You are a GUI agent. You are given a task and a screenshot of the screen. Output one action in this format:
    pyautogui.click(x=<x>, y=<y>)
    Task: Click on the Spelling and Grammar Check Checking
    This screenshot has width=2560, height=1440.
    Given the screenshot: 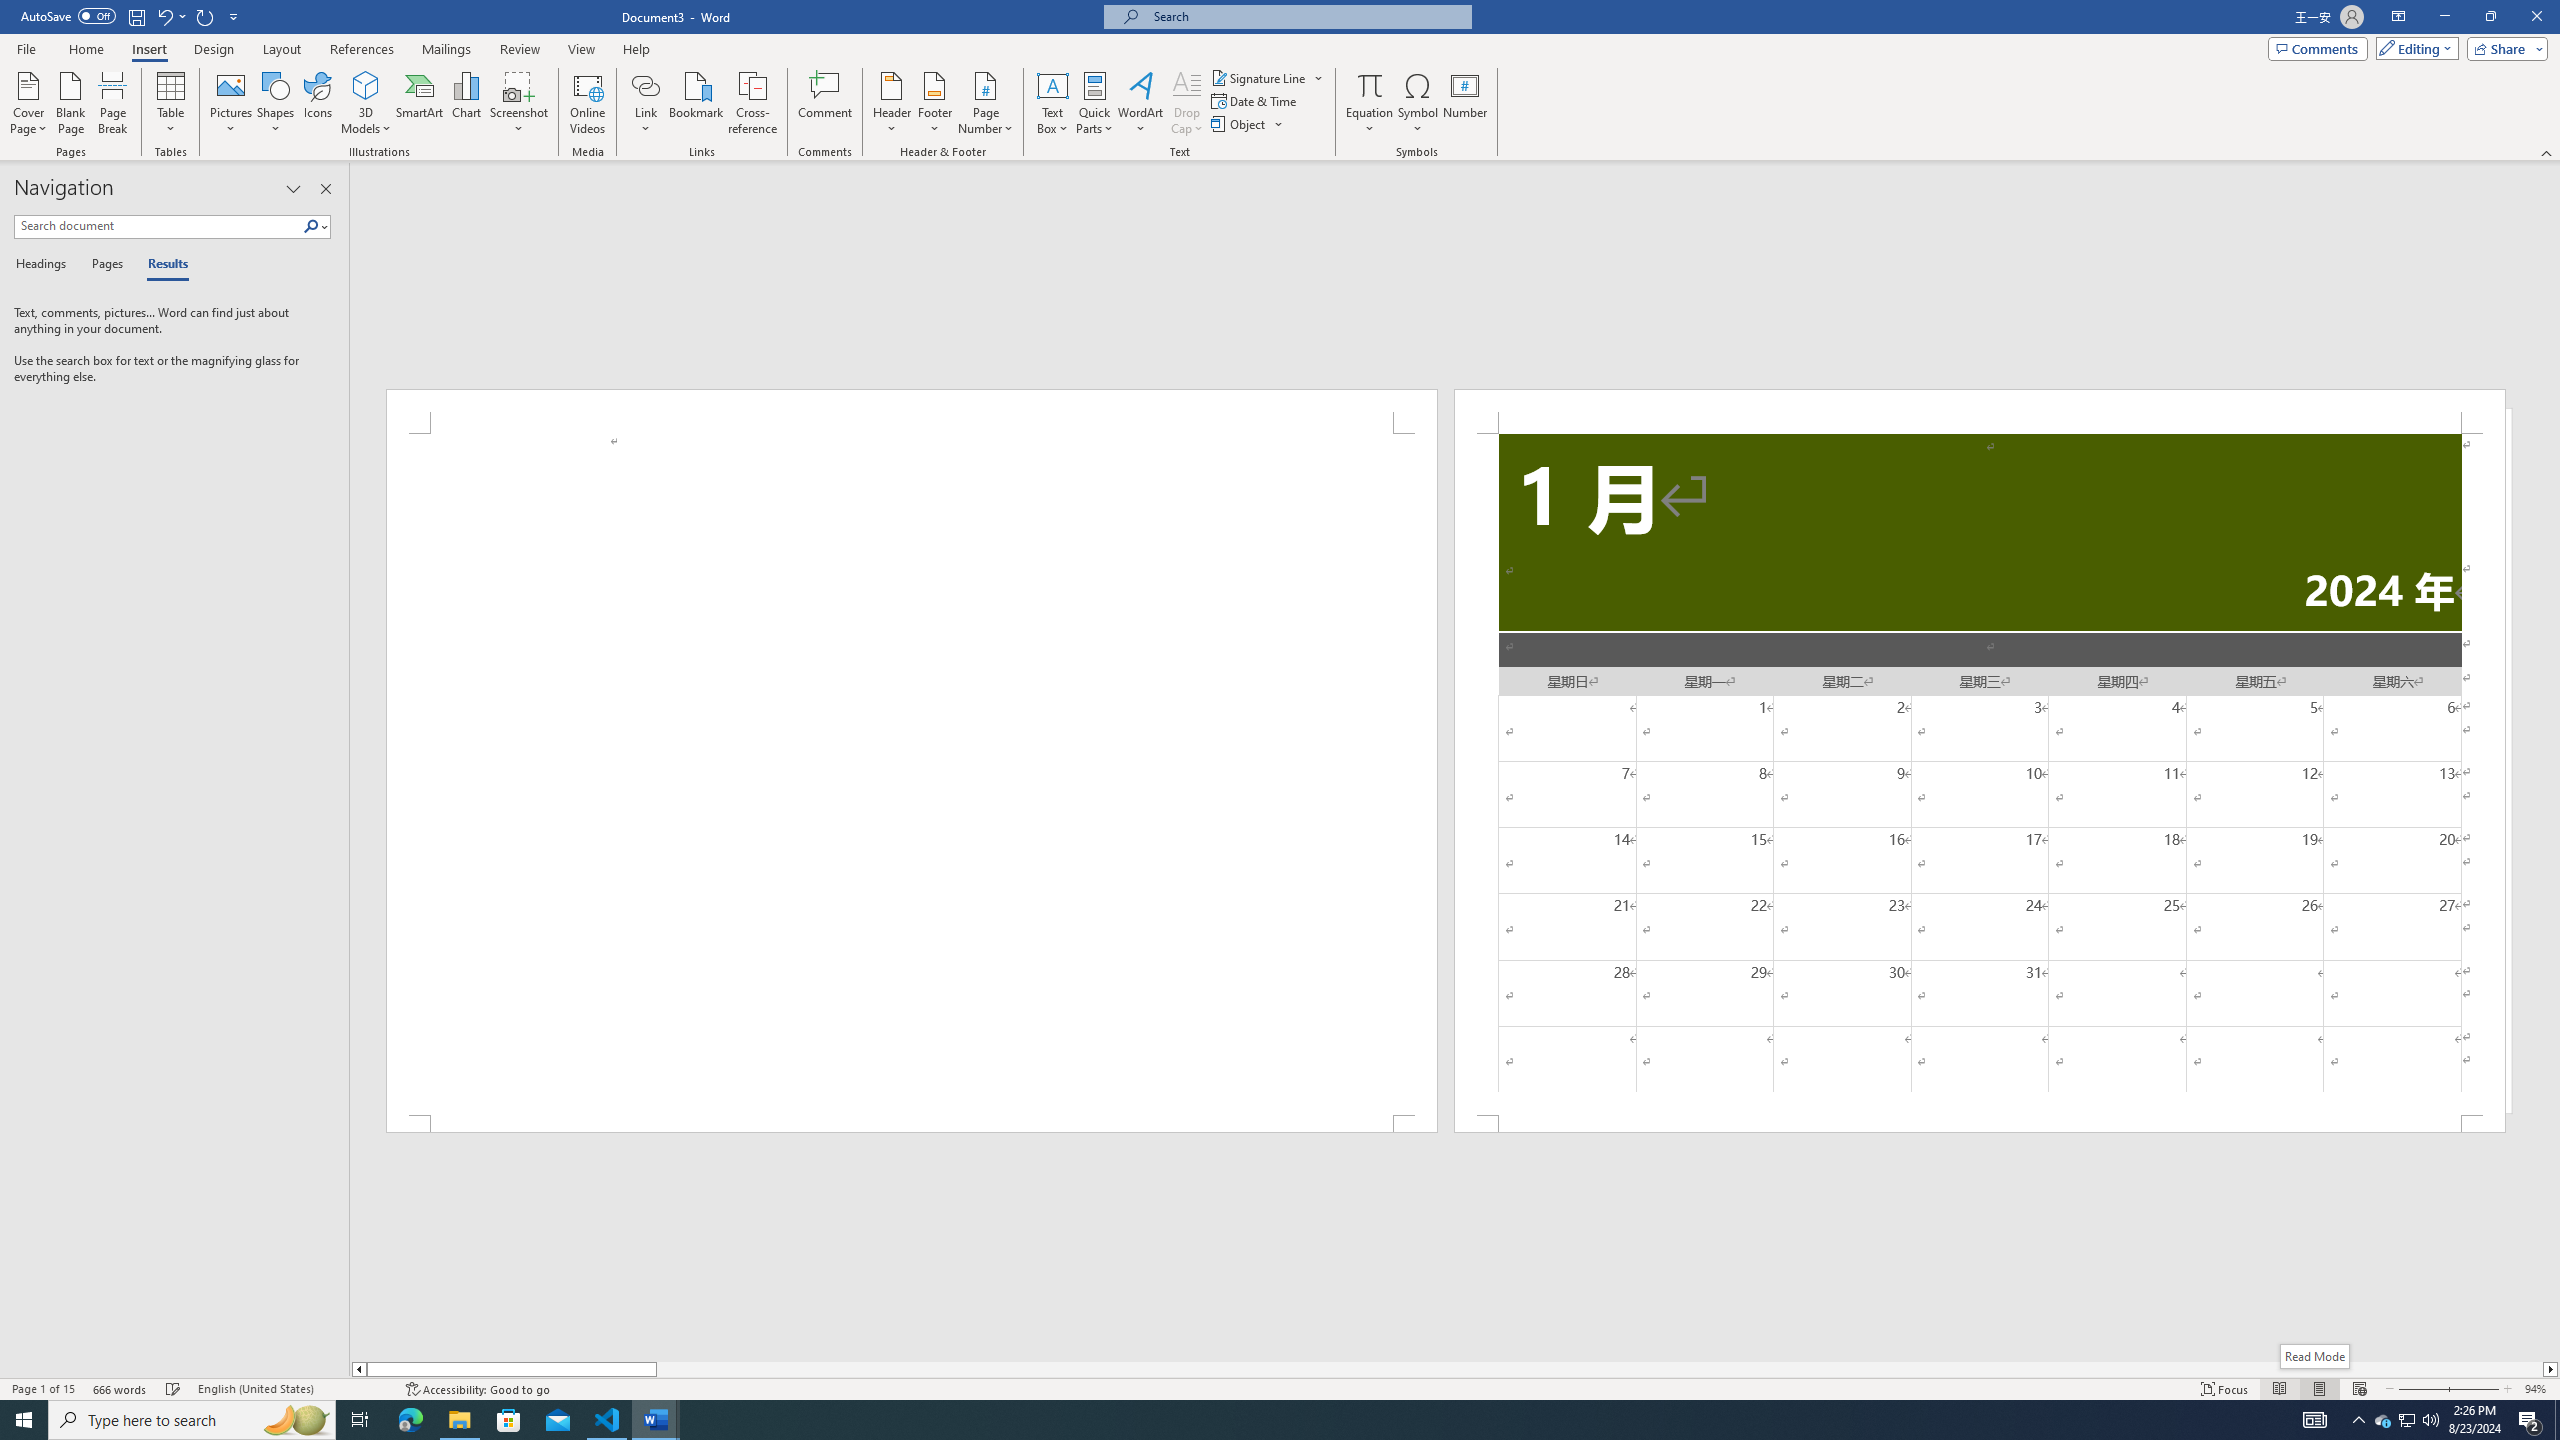 What is the action you would take?
    pyautogui.click(x=174, y=1389)
    